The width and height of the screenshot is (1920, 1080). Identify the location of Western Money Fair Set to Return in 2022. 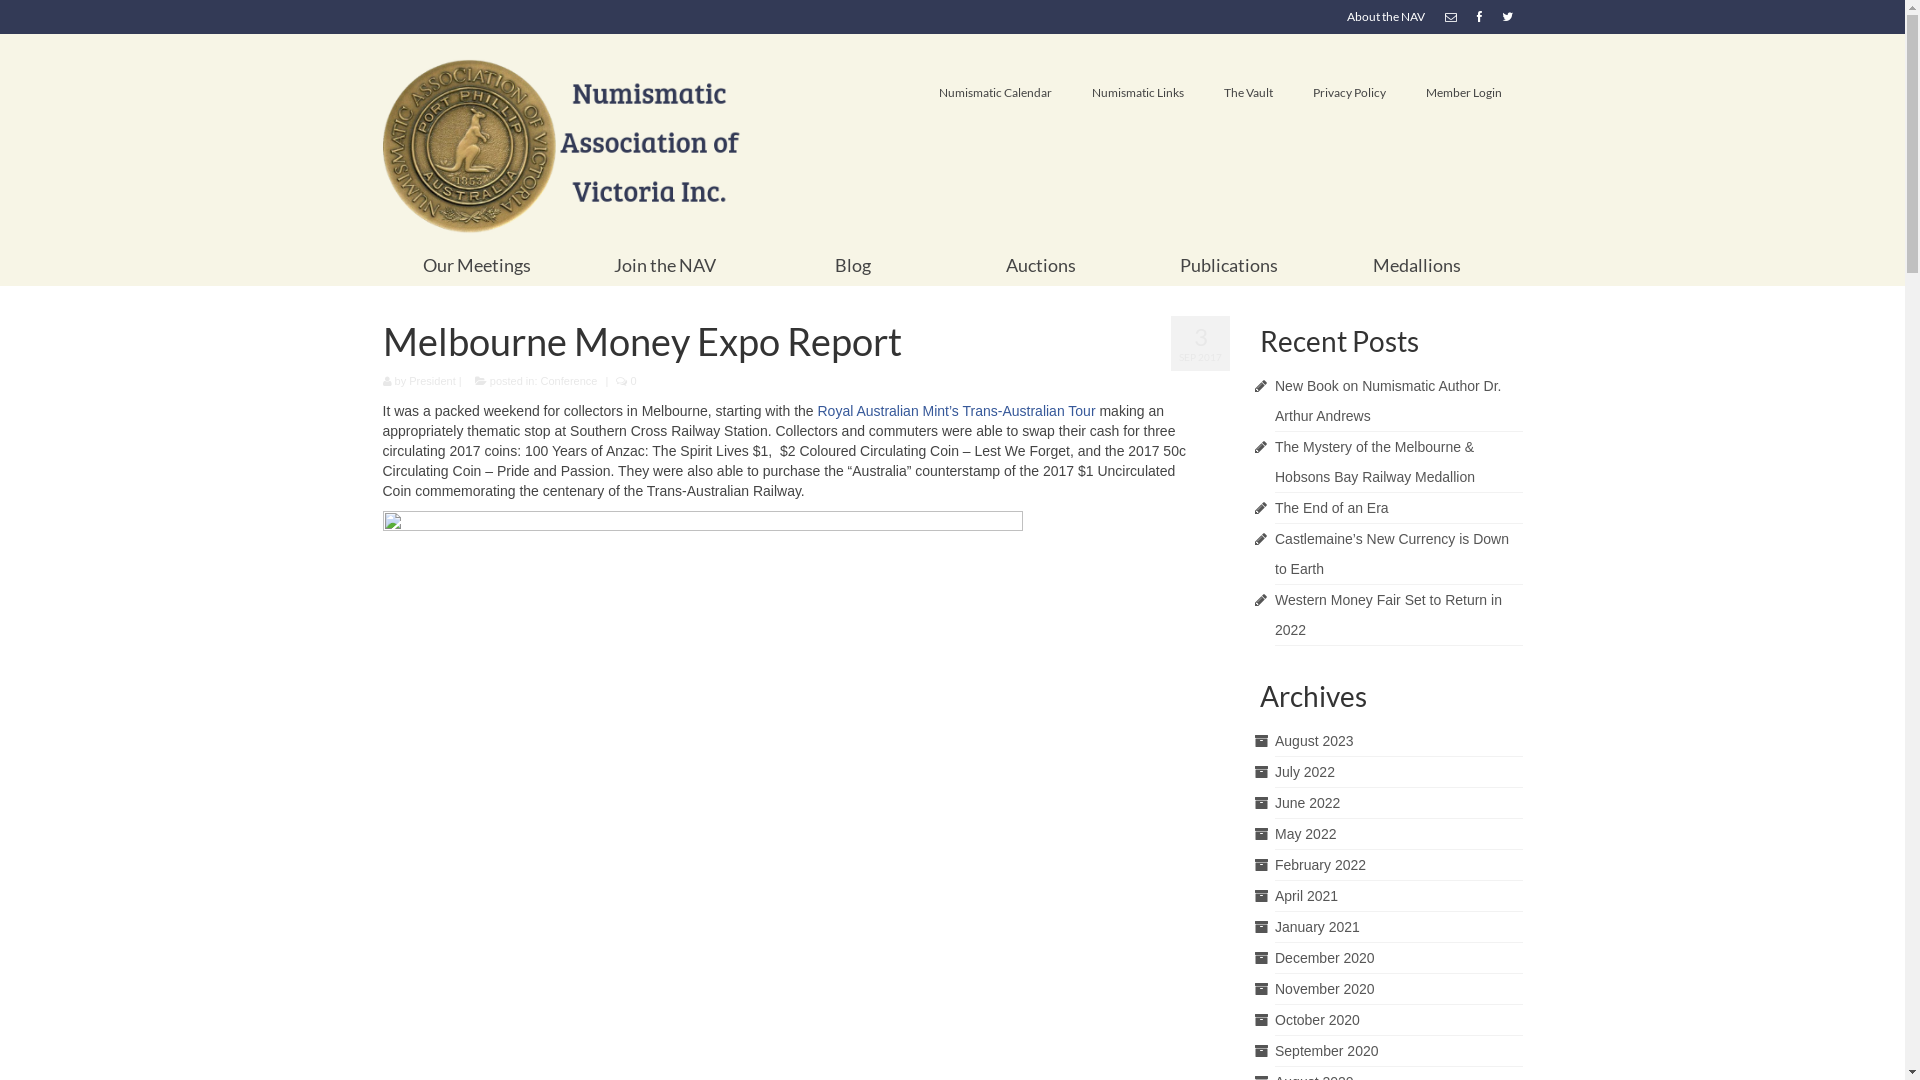
(1388, 615).